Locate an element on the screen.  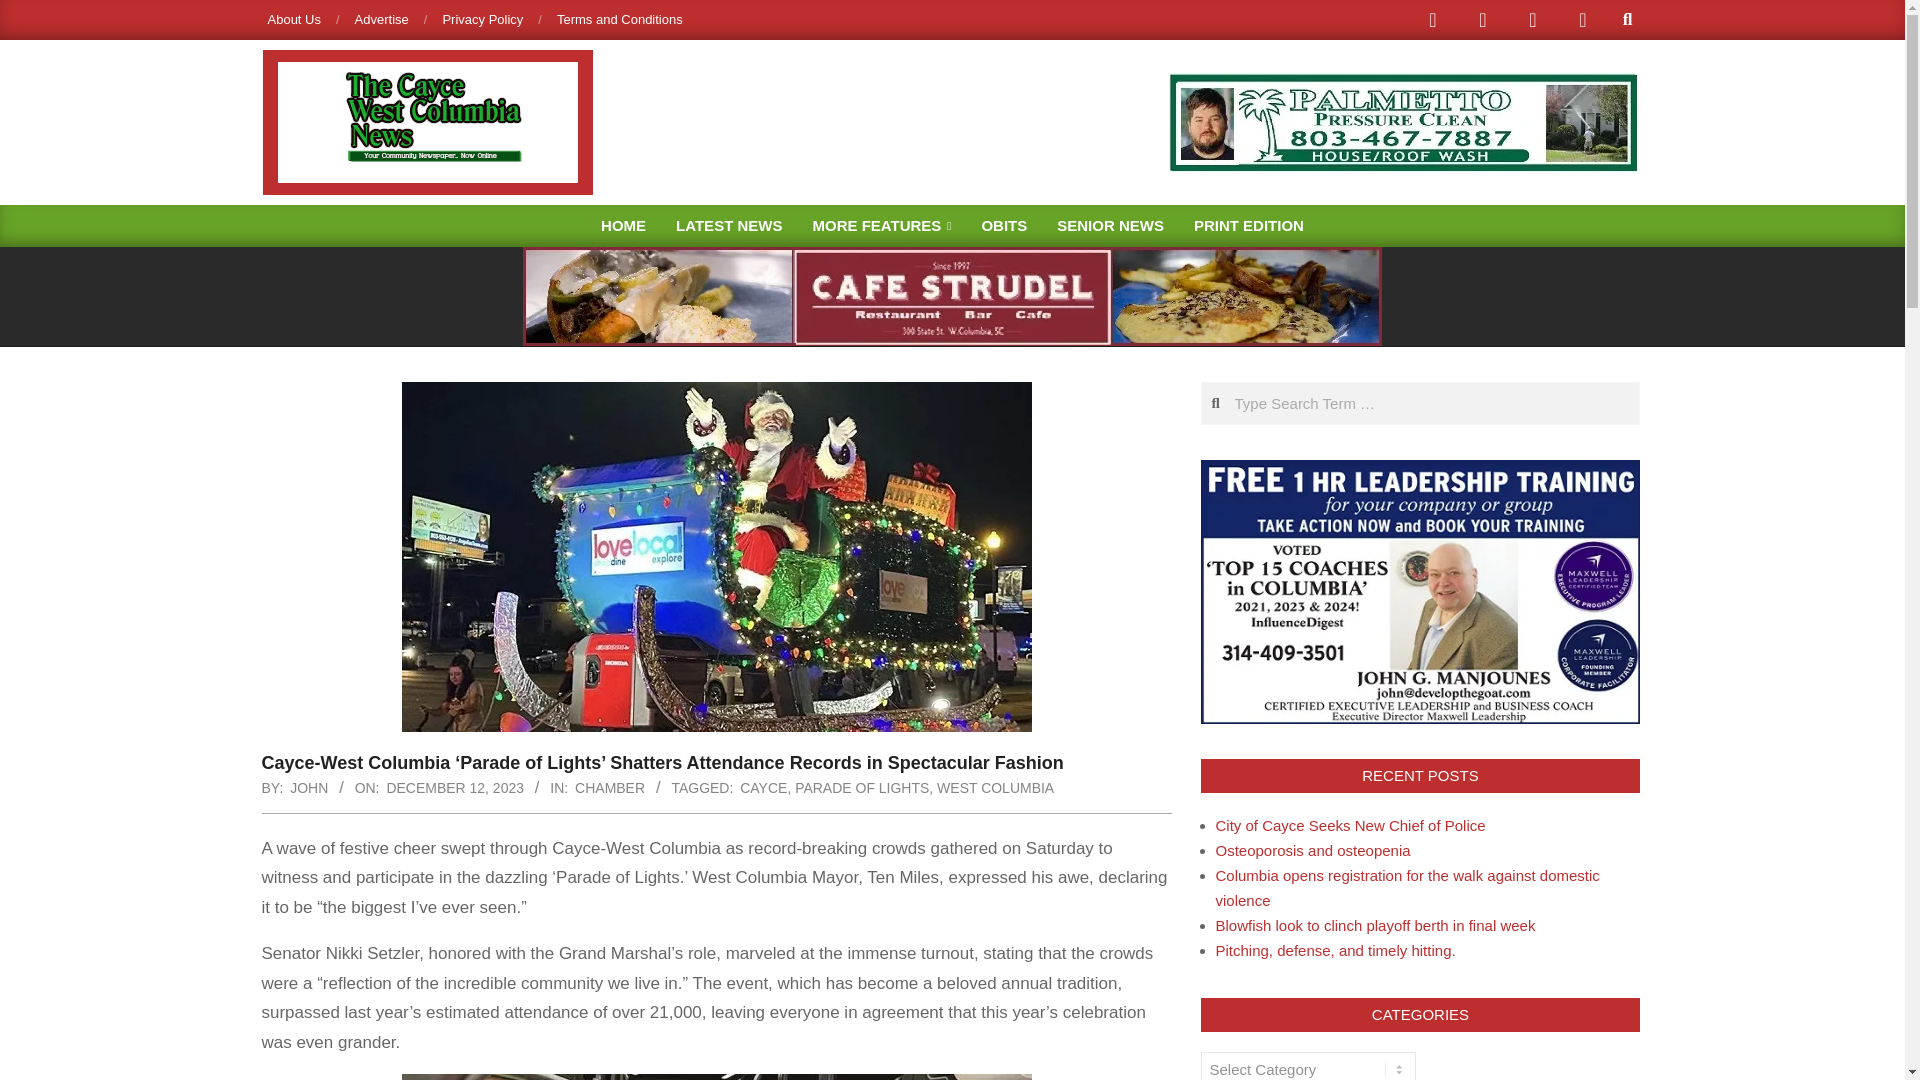
Osteoporosis and osteopenia is located at coordinates (1313, 850).